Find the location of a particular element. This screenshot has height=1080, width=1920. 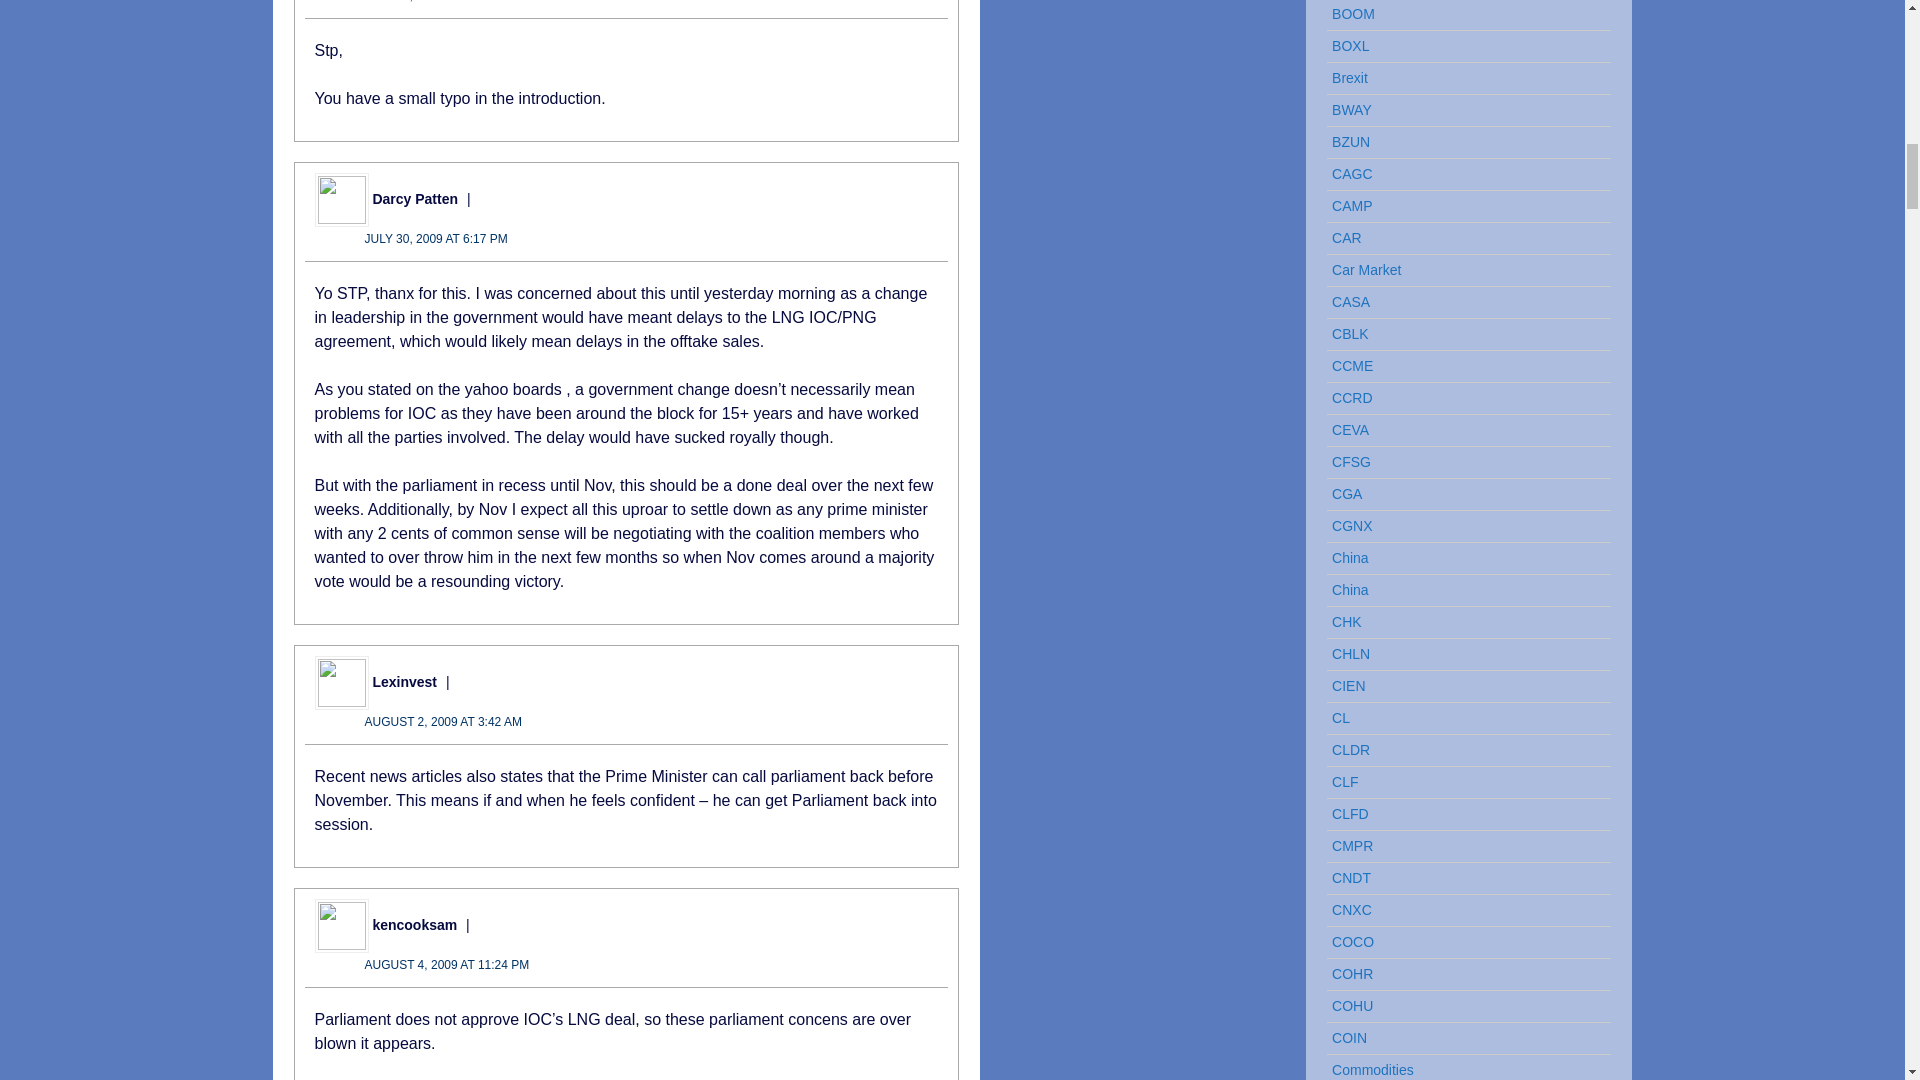

JULY 30, 2009 AT 6:17 PM is located at coordinates (435, 239).